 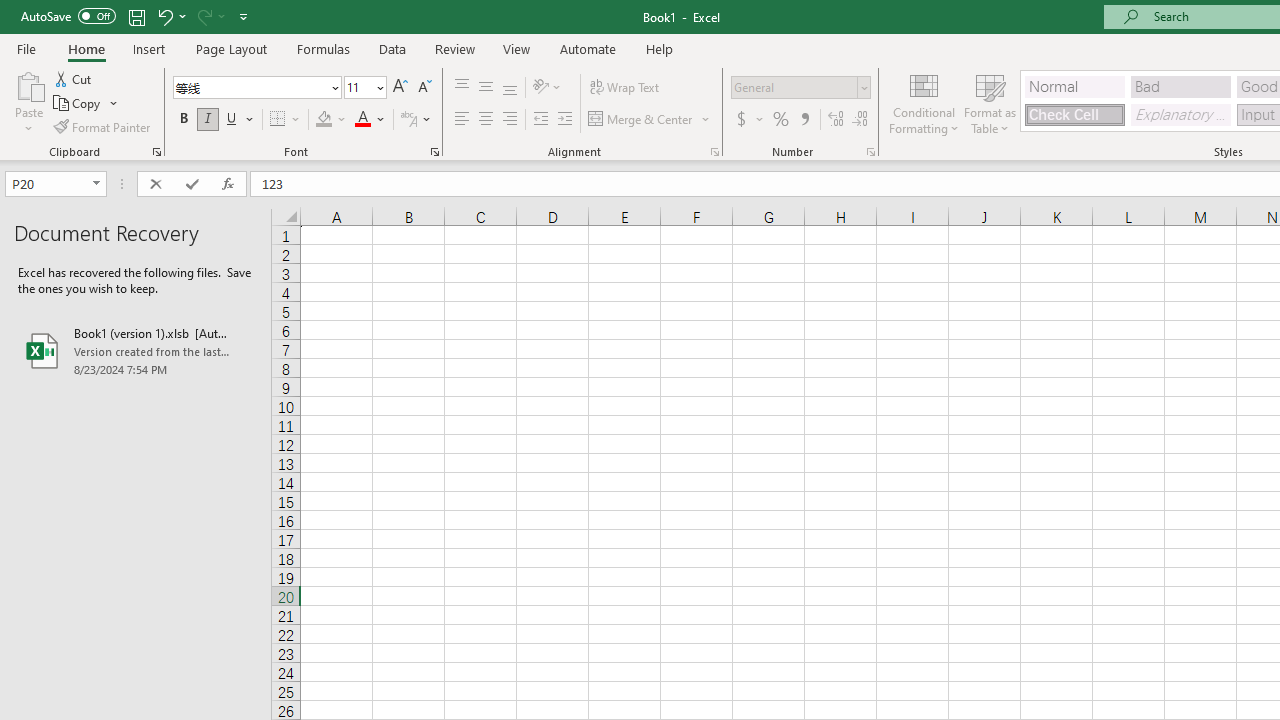 I want to click on Align Right, so click(x=510, y=120).